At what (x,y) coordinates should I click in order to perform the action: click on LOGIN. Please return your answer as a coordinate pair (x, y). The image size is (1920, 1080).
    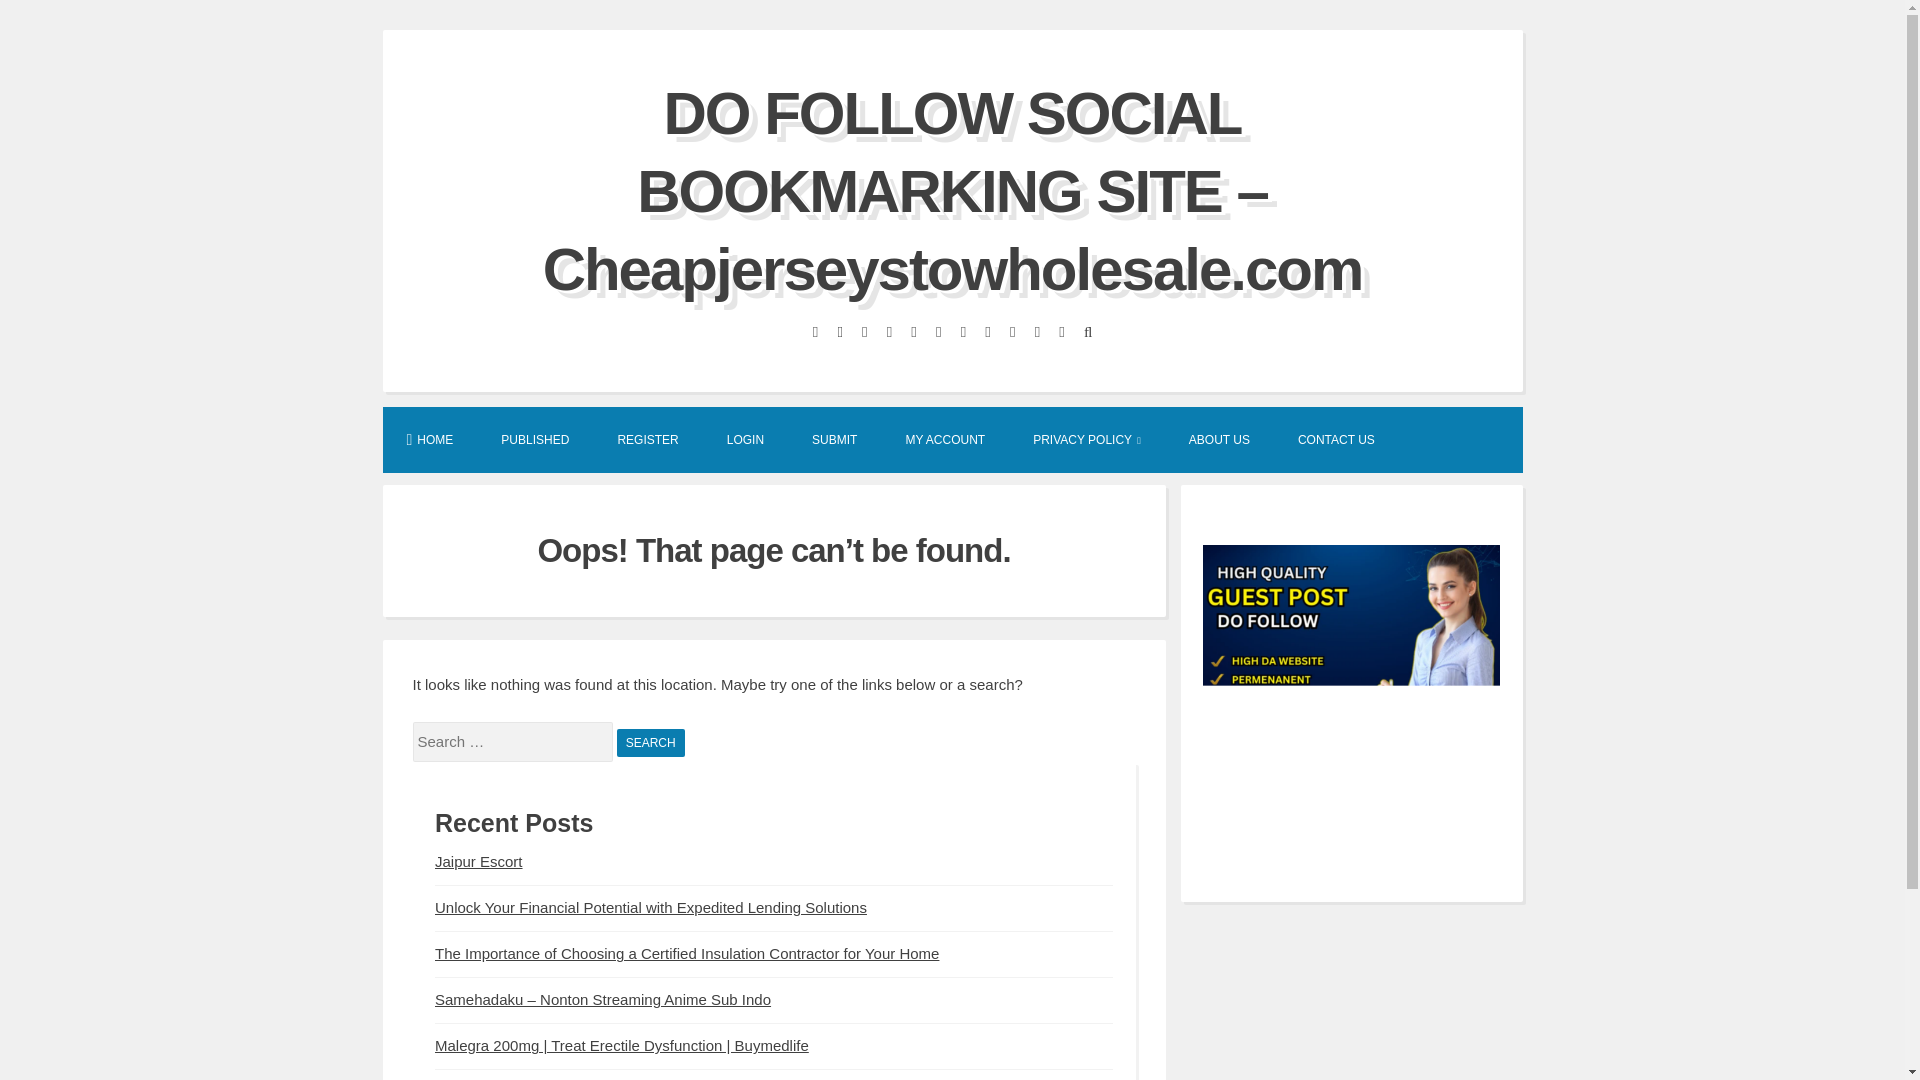
    Looking at the image, I should click on (744, 438).